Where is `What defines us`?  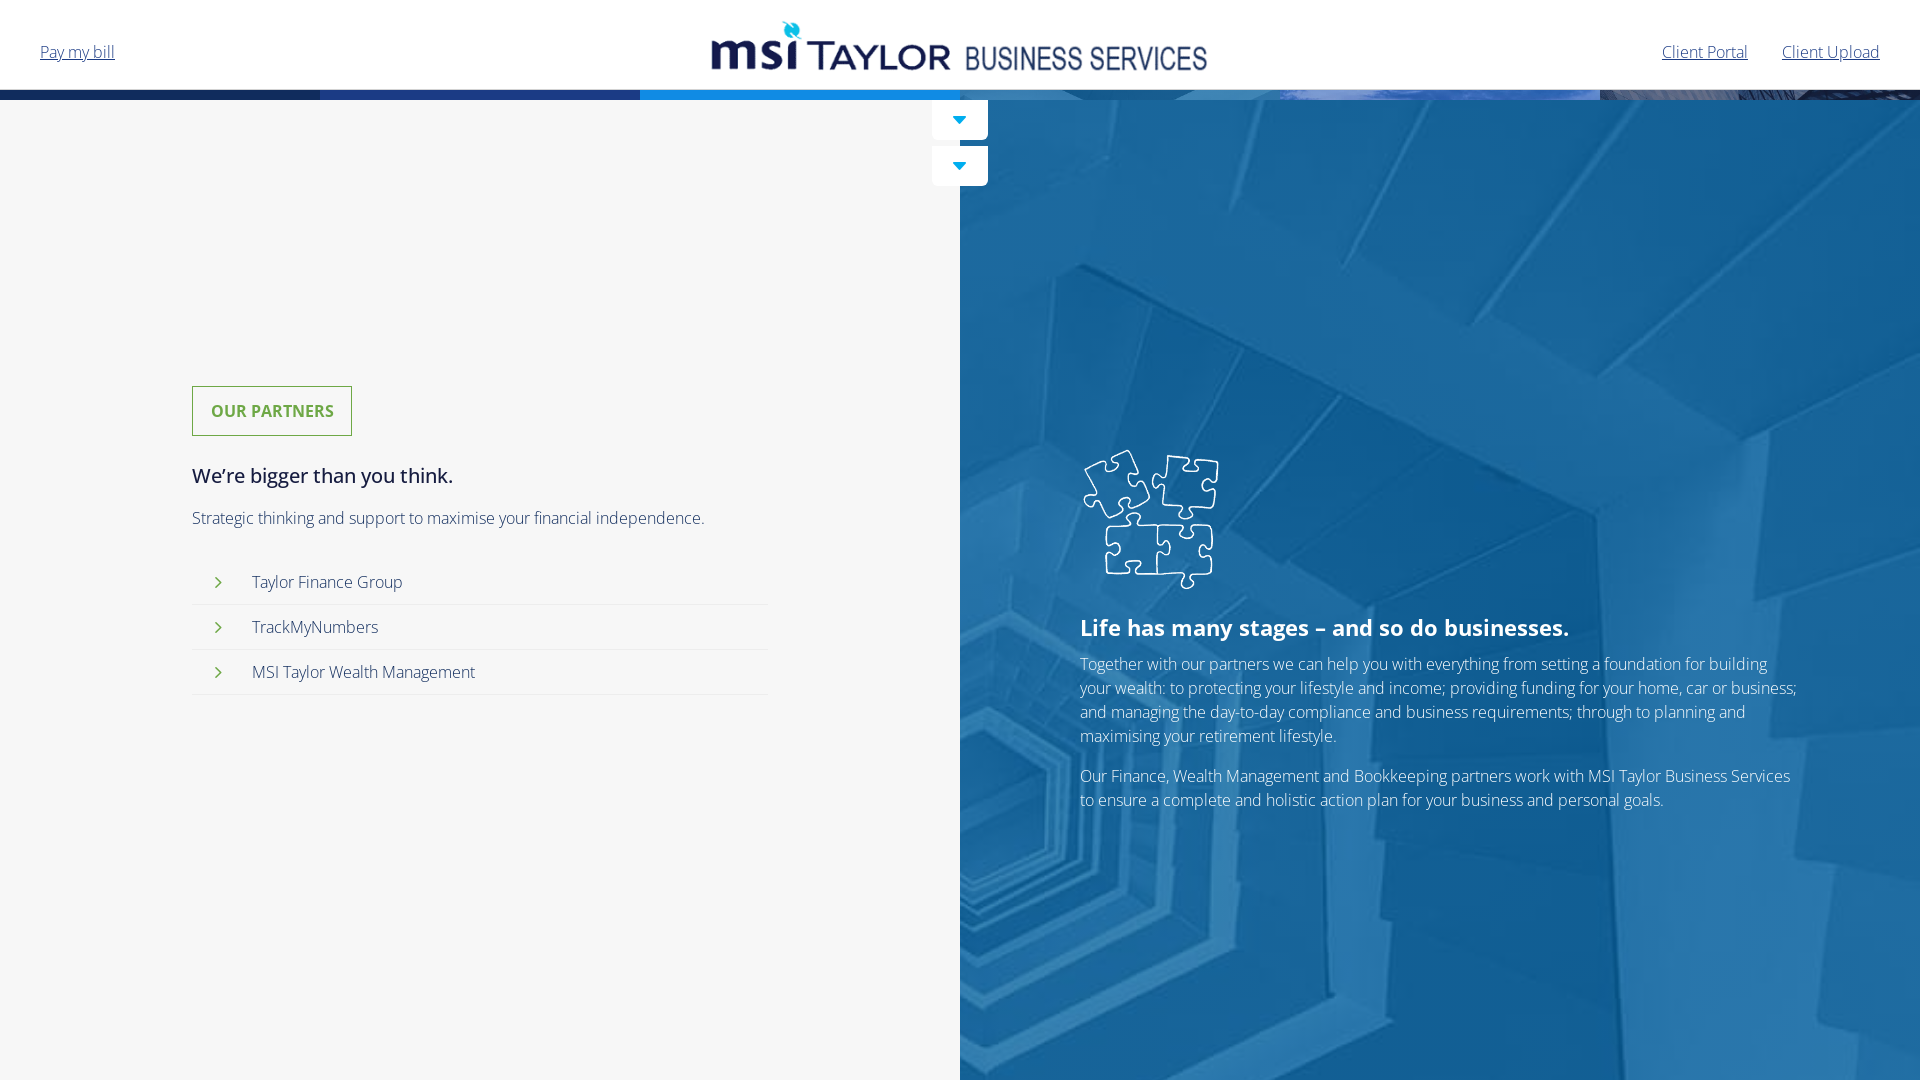
What defines us is located at coordinates (480, 35).